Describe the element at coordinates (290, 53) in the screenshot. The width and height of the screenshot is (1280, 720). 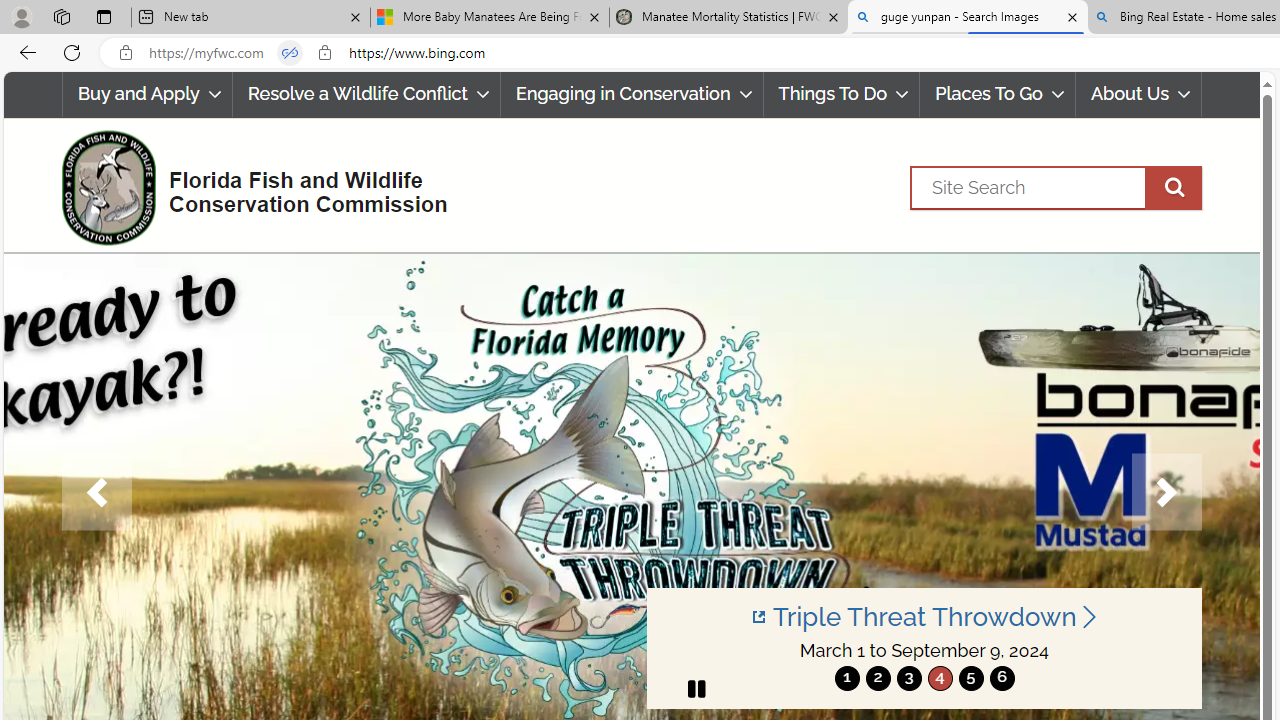
I see `Tabs in split screen` at that location.